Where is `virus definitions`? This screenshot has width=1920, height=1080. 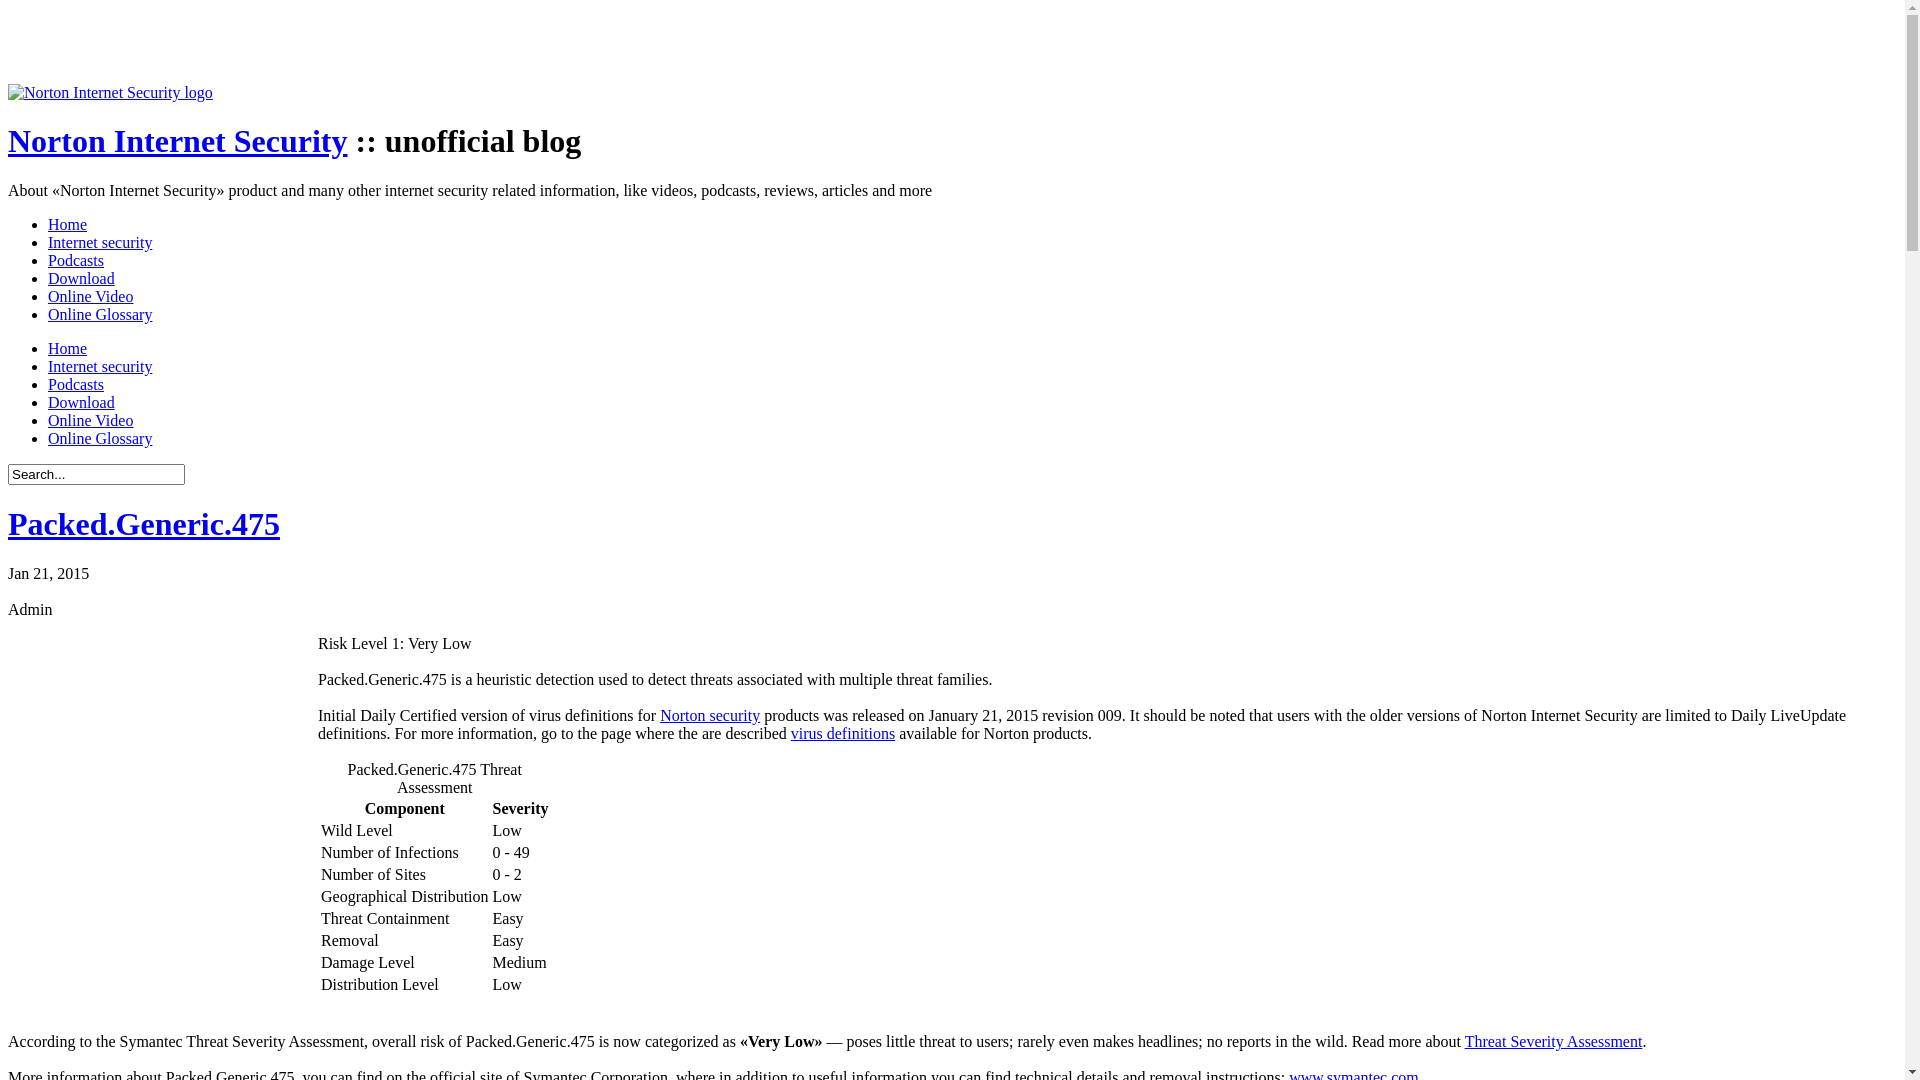 virus definitions is located at coordinates (843, 734).